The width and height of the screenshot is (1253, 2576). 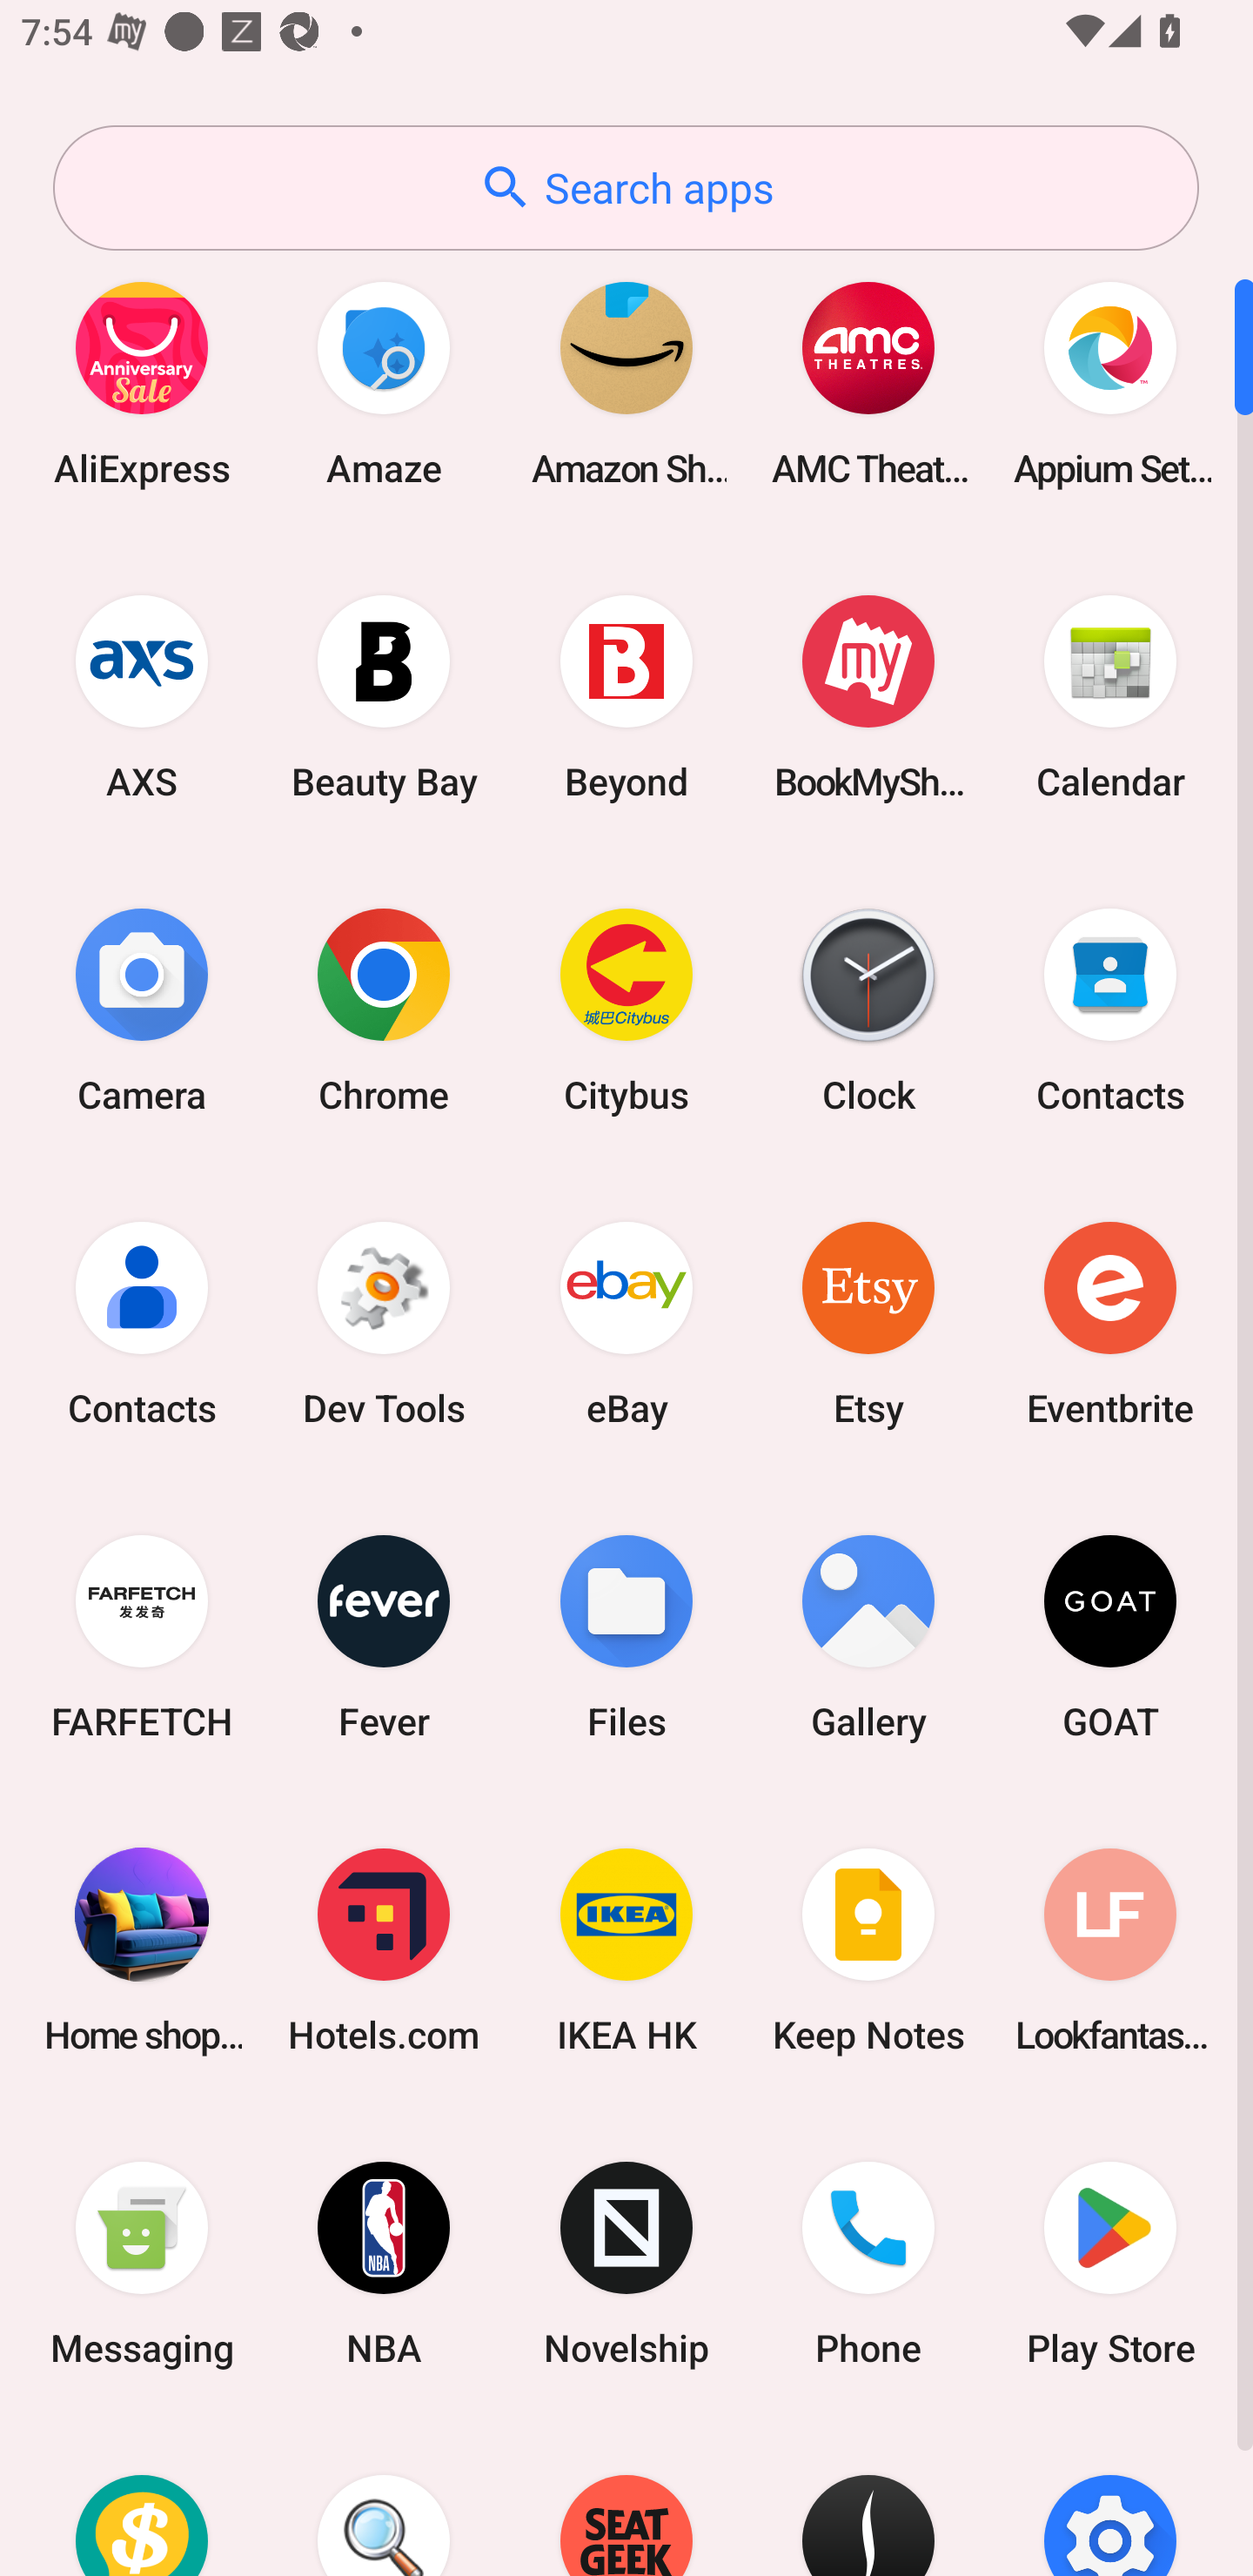 I want to click on BookMyShow, so click(x=868, y=696).